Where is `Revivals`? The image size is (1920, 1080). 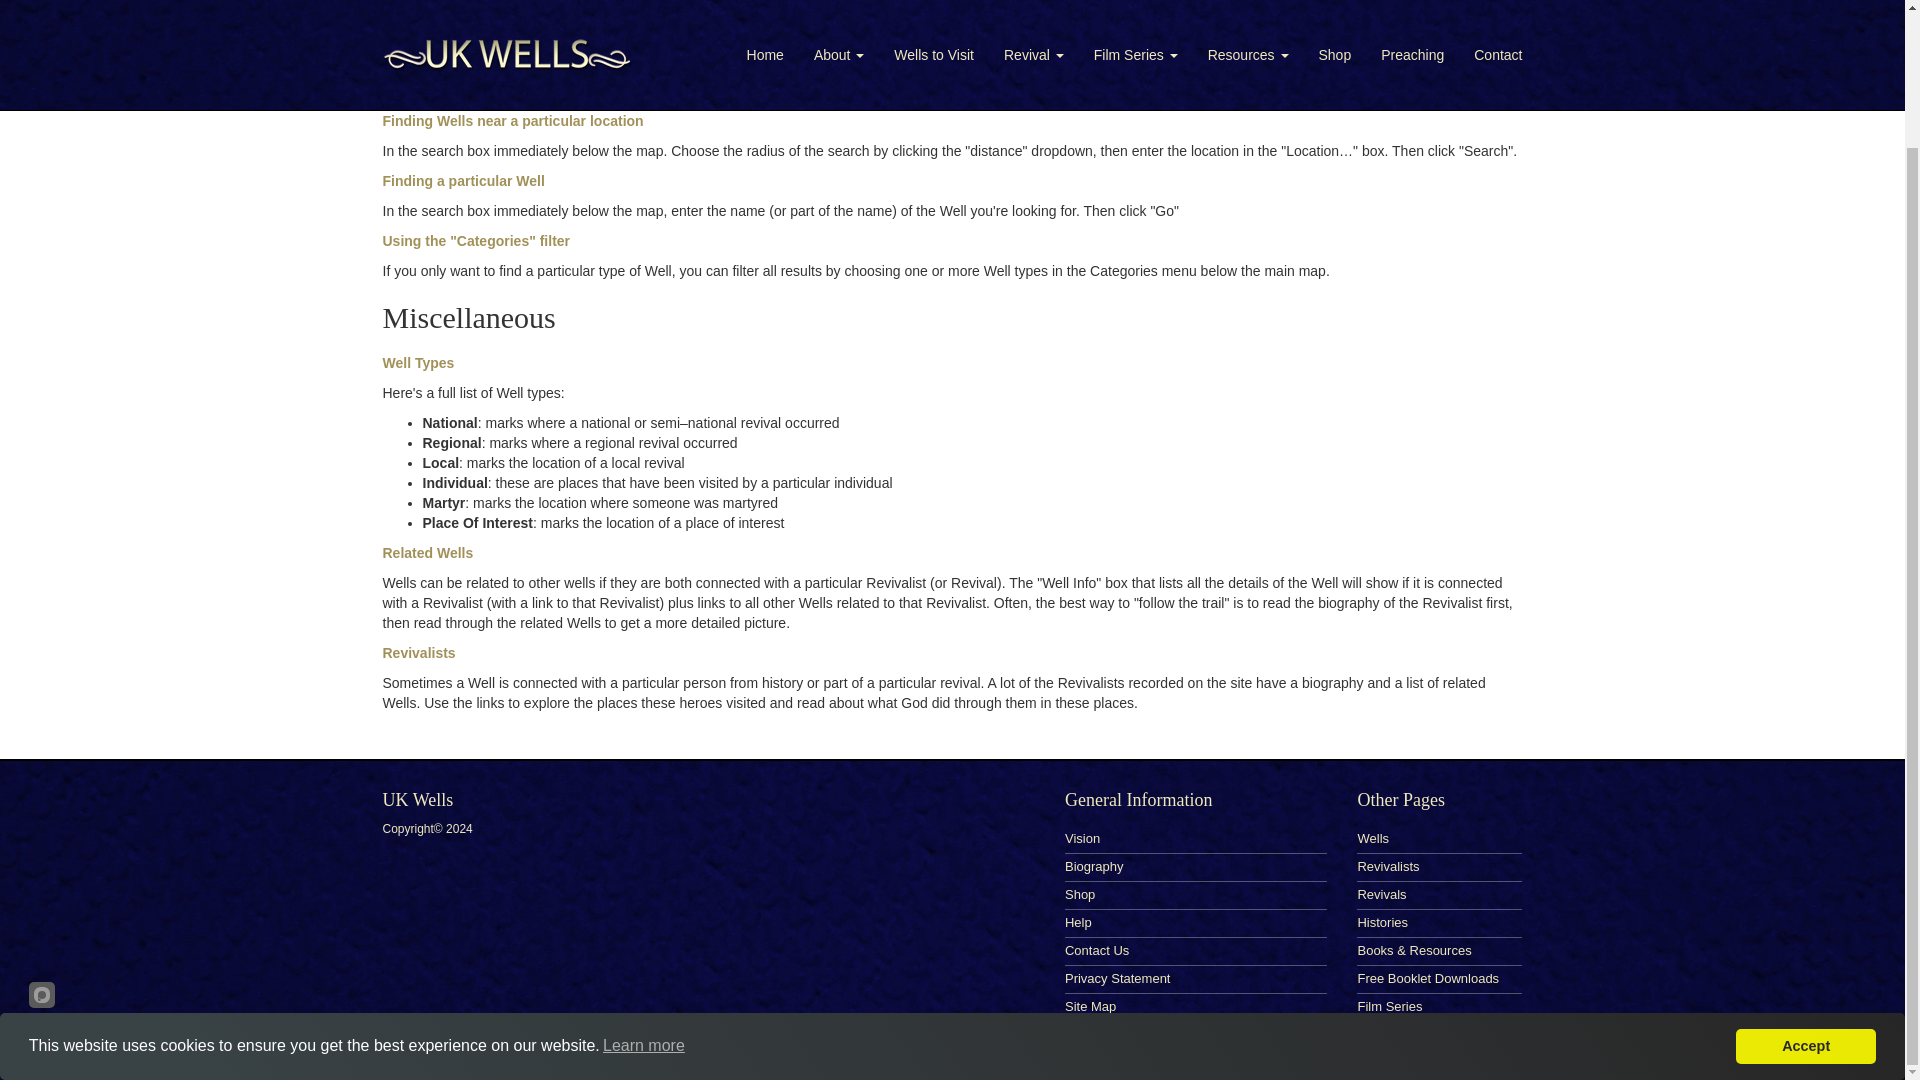
Revivals is located at coordinates (1381, 894).